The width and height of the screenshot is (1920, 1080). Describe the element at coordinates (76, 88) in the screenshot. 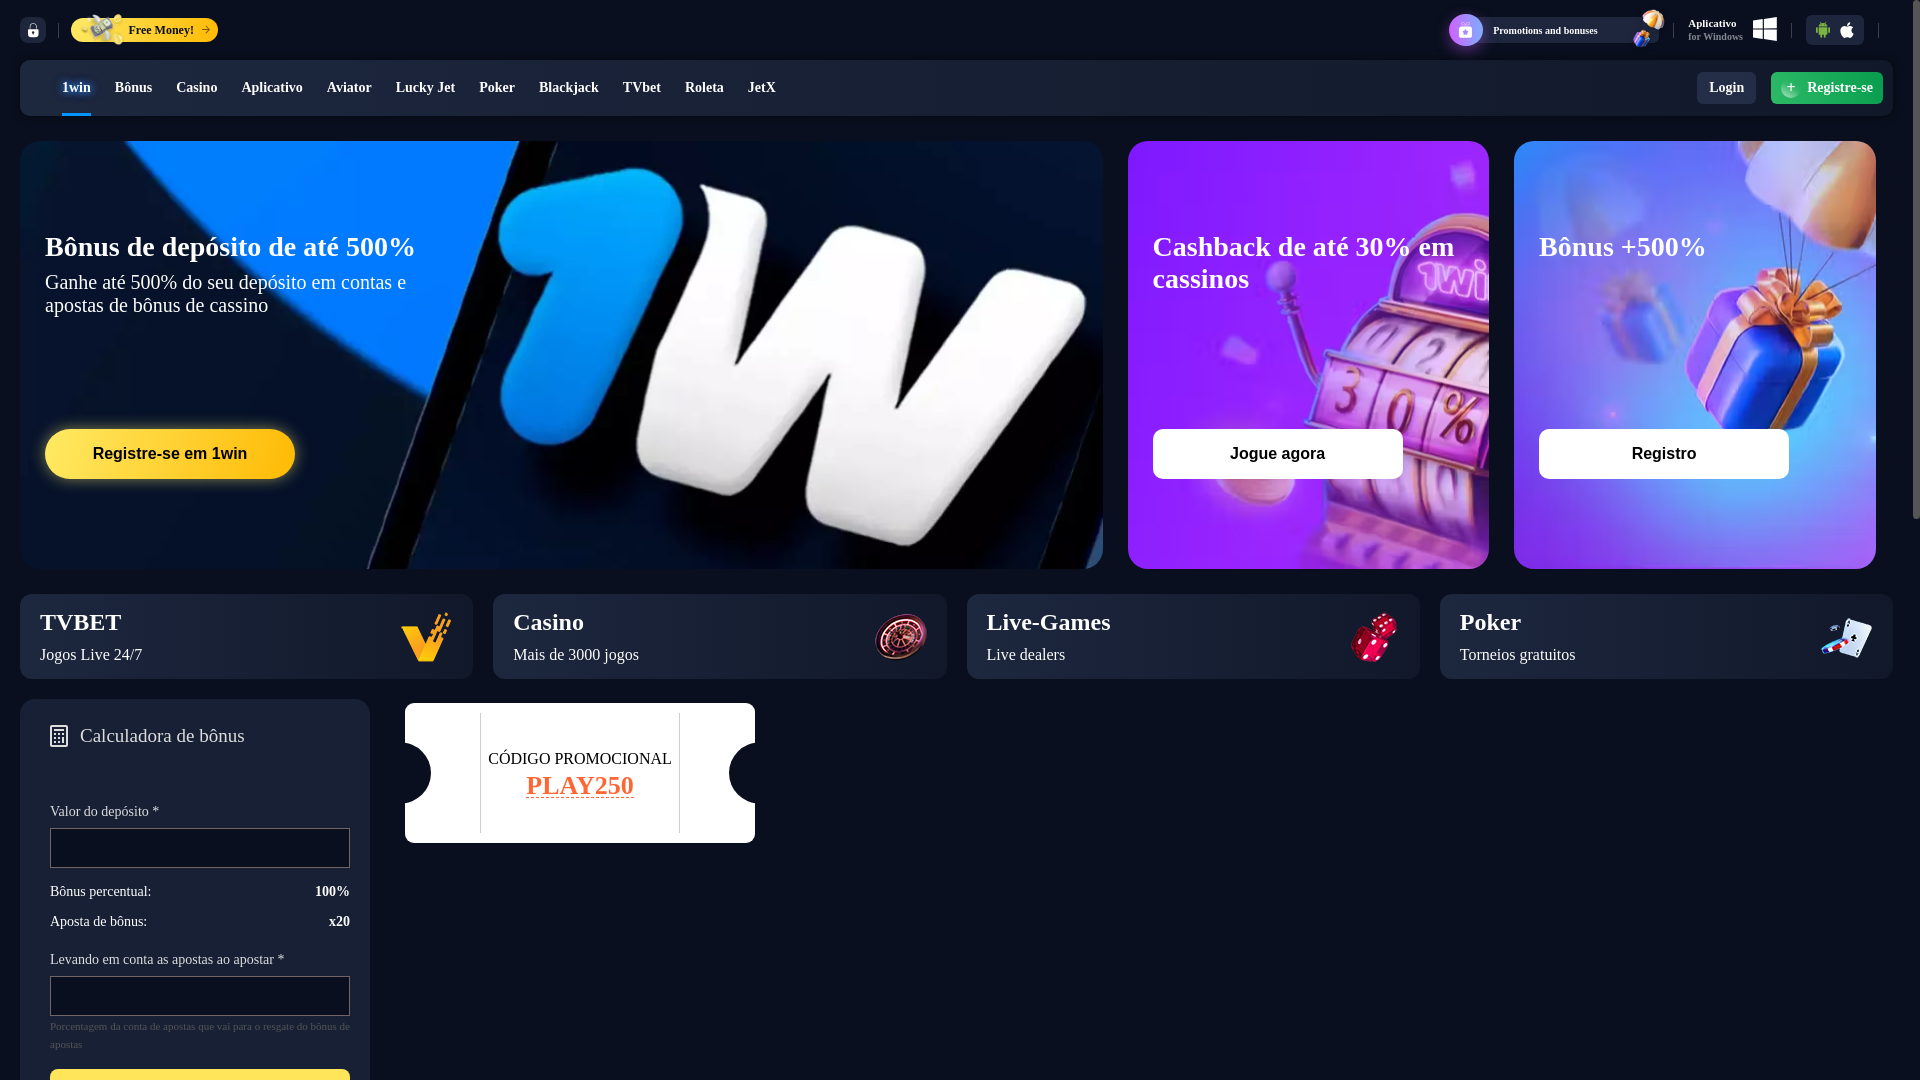

I see `1win` at that location.